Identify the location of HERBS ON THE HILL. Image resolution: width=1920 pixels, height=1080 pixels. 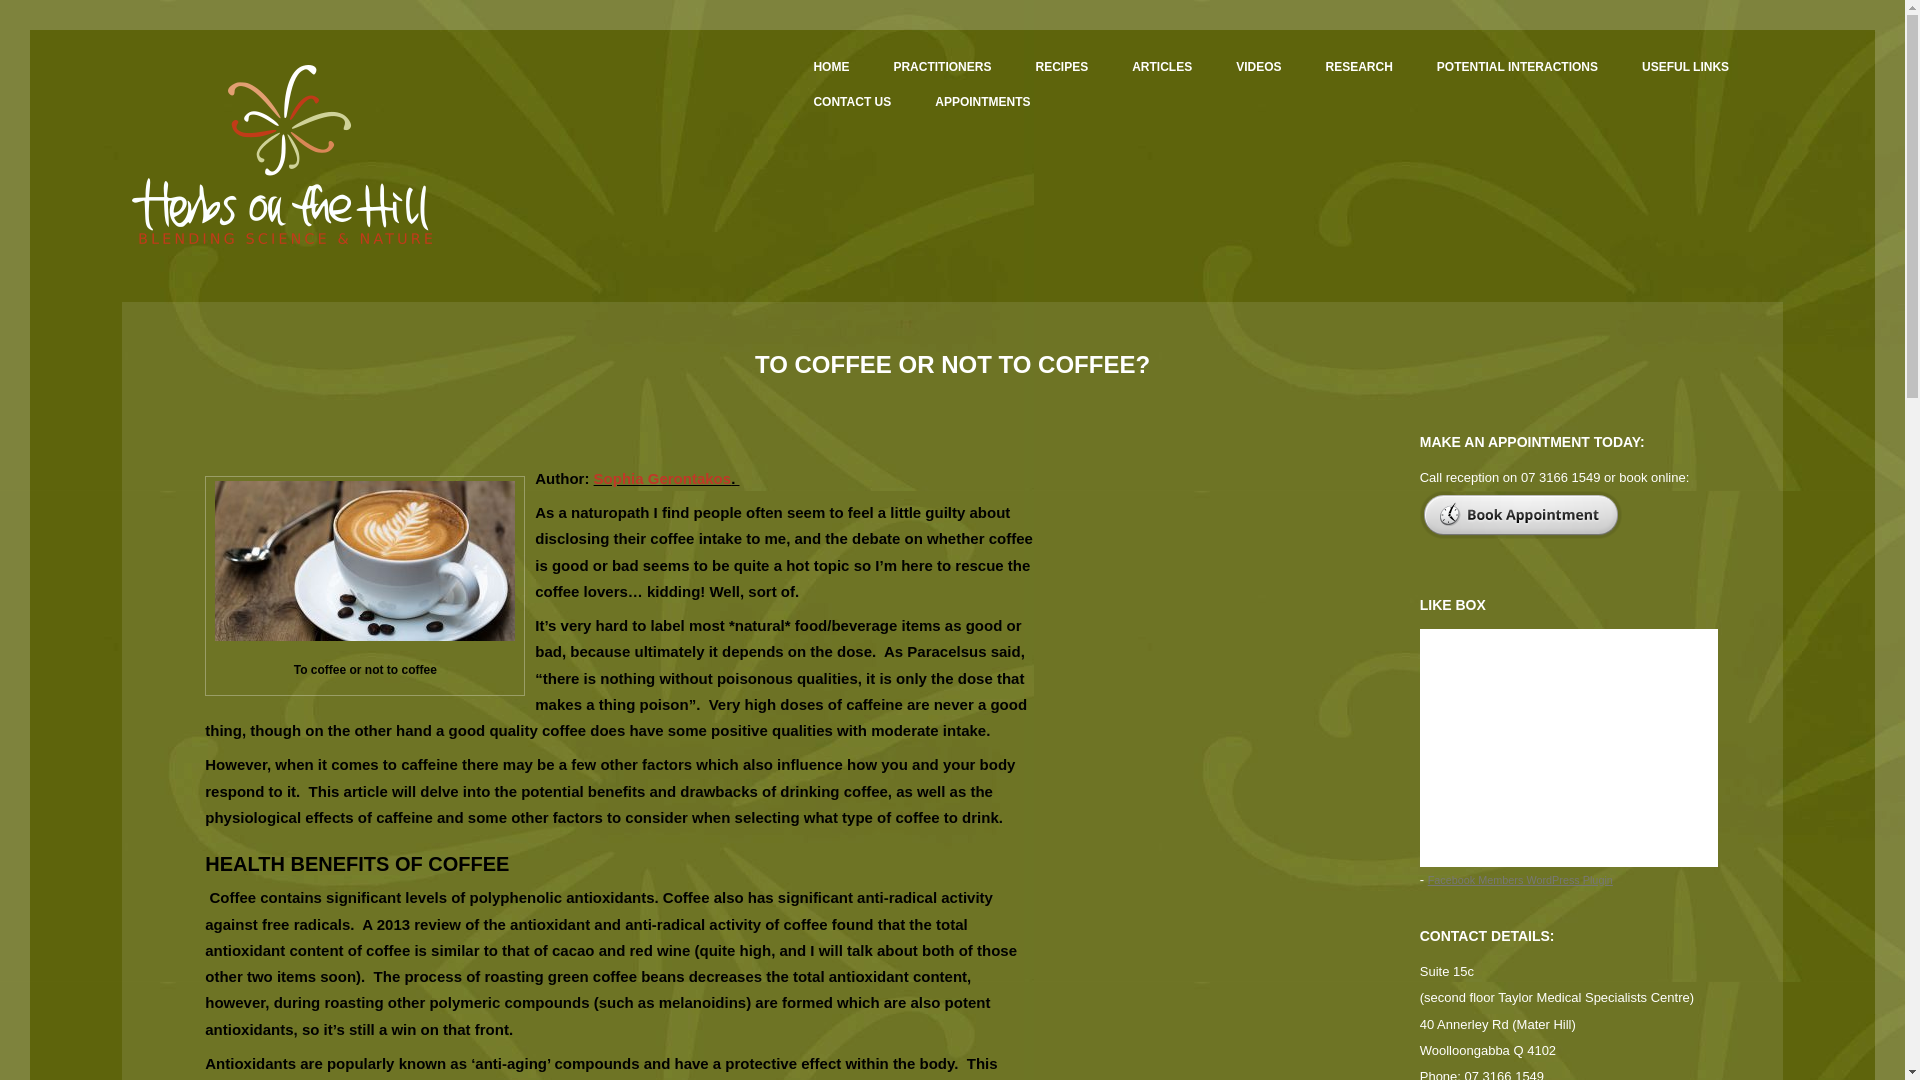
(282, 154).